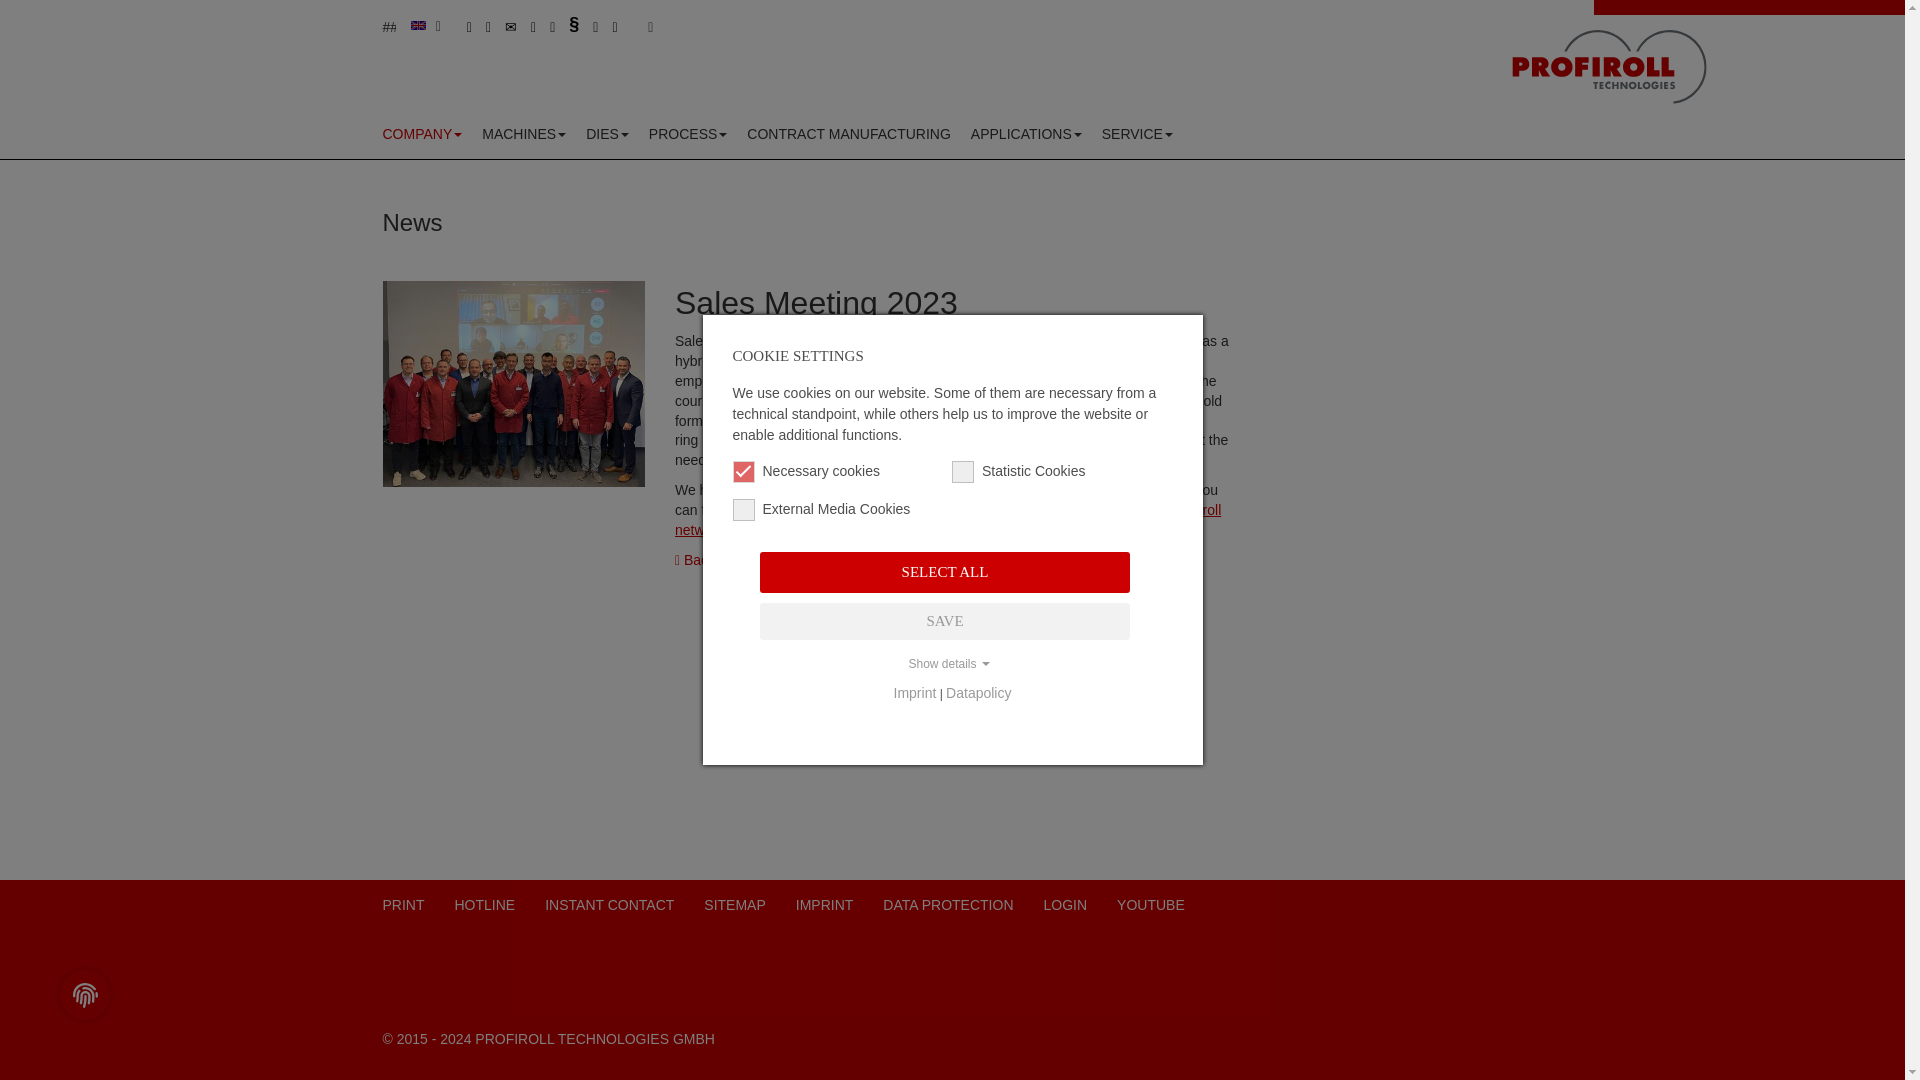 The image size is (1920, 1080). What do you see at coordinates (608, 134) in the screenshot?
I see `Dies` at bounding box center [608, 134].